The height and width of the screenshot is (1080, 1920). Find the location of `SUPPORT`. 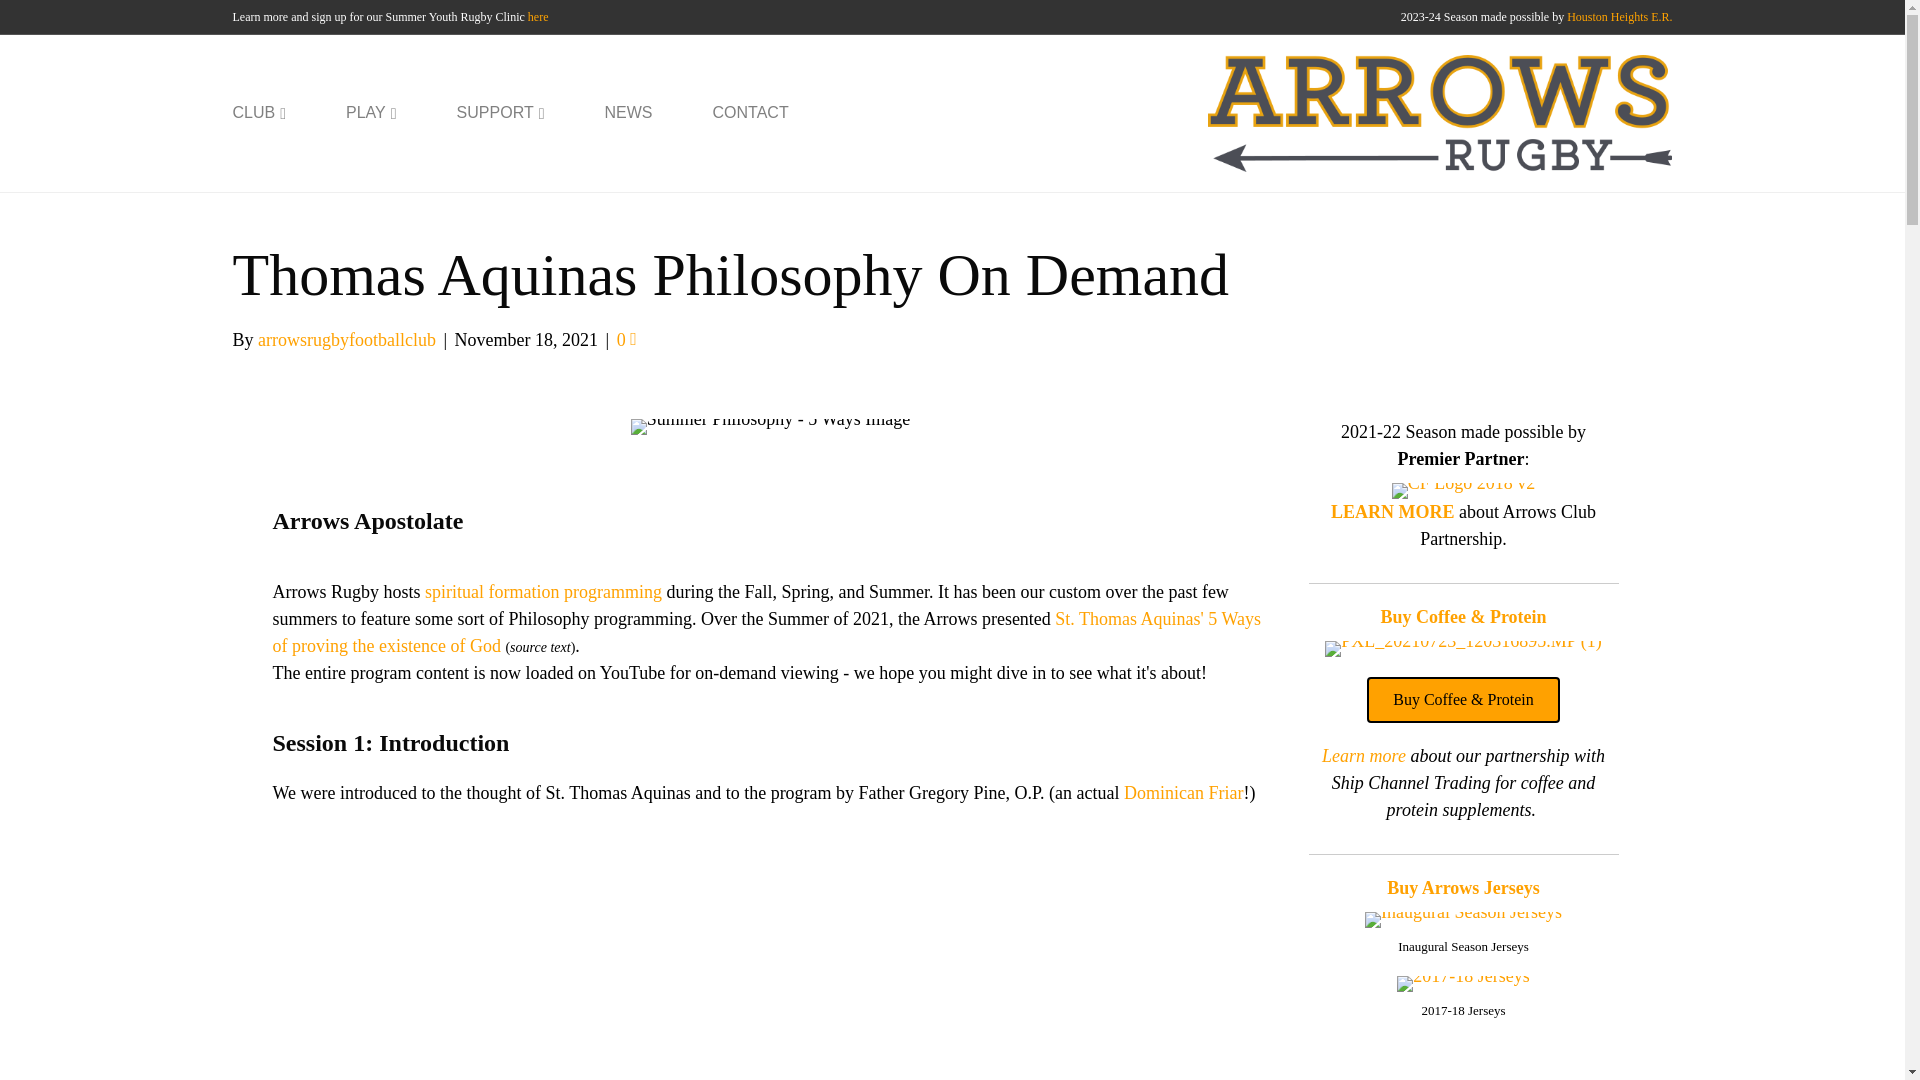

SUPPORT is located at coordinates (500, 114).